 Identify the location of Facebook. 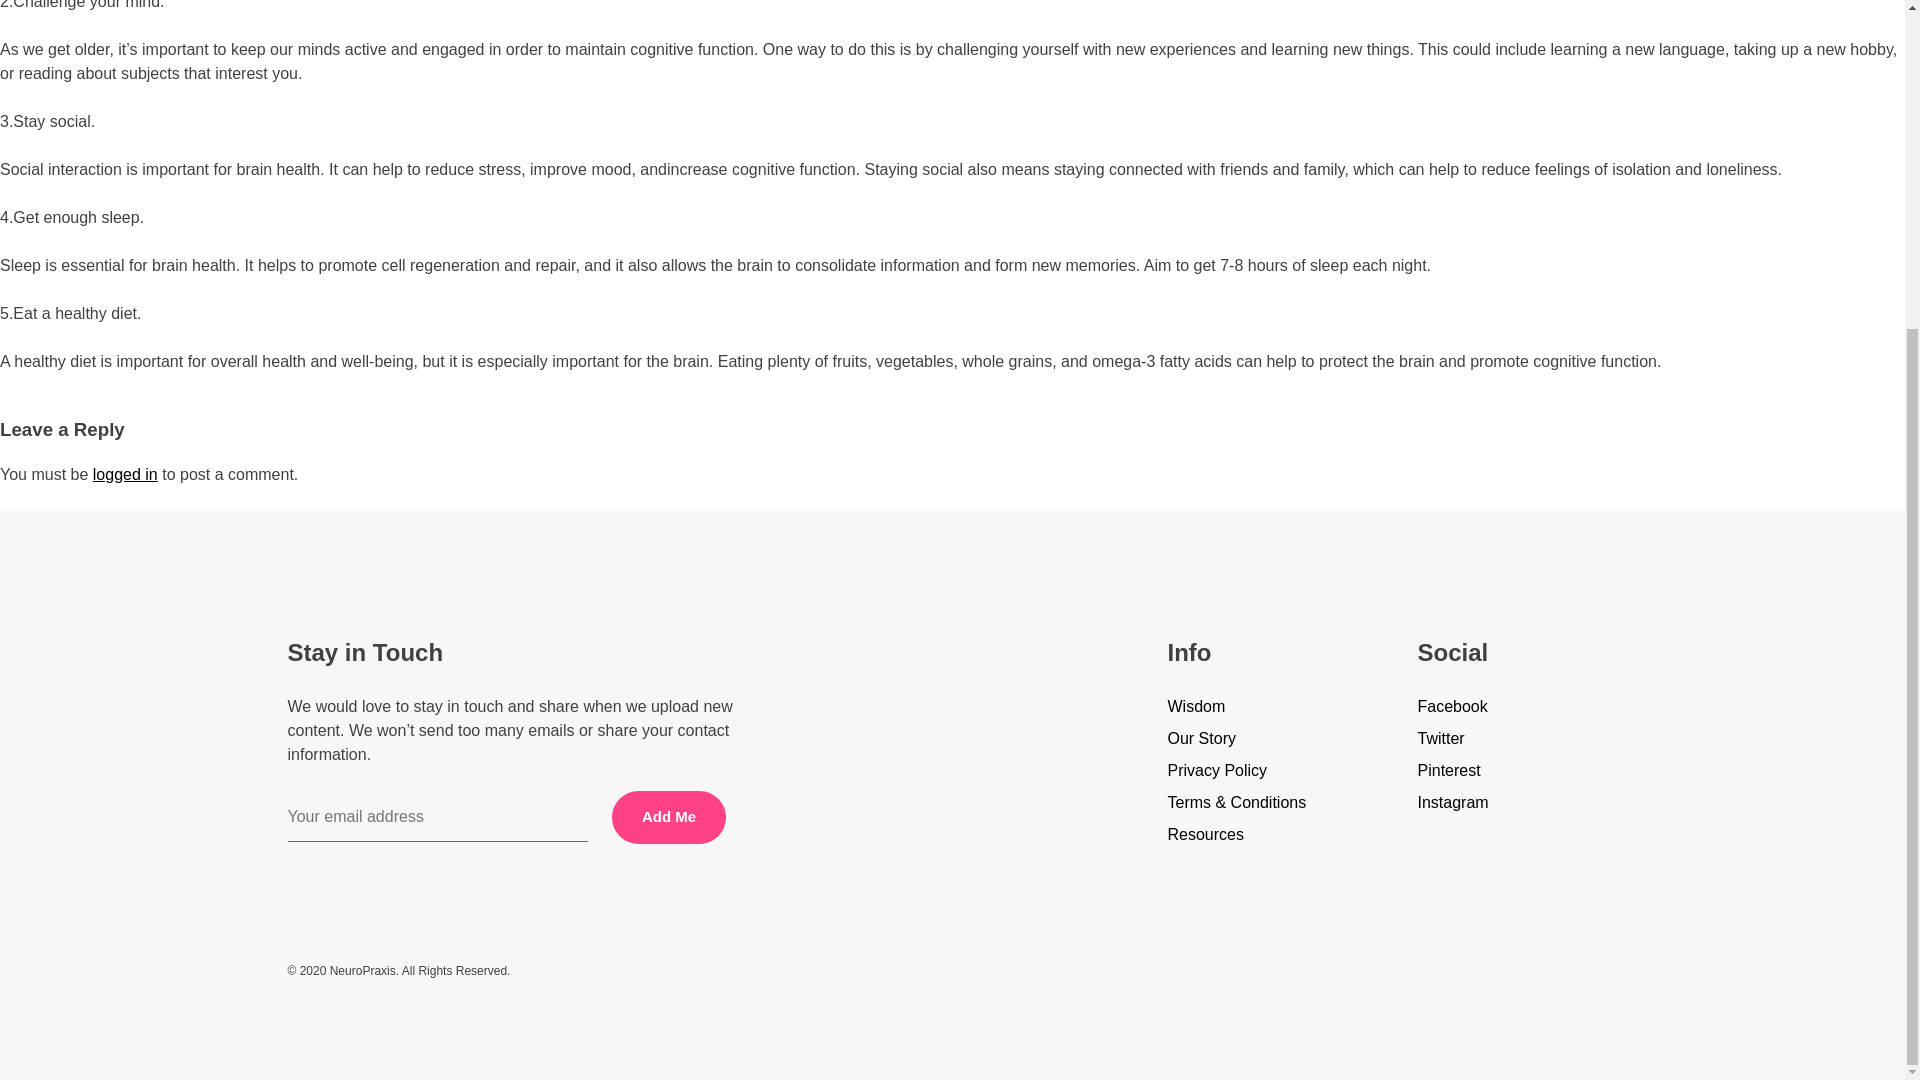
(1518, 707).